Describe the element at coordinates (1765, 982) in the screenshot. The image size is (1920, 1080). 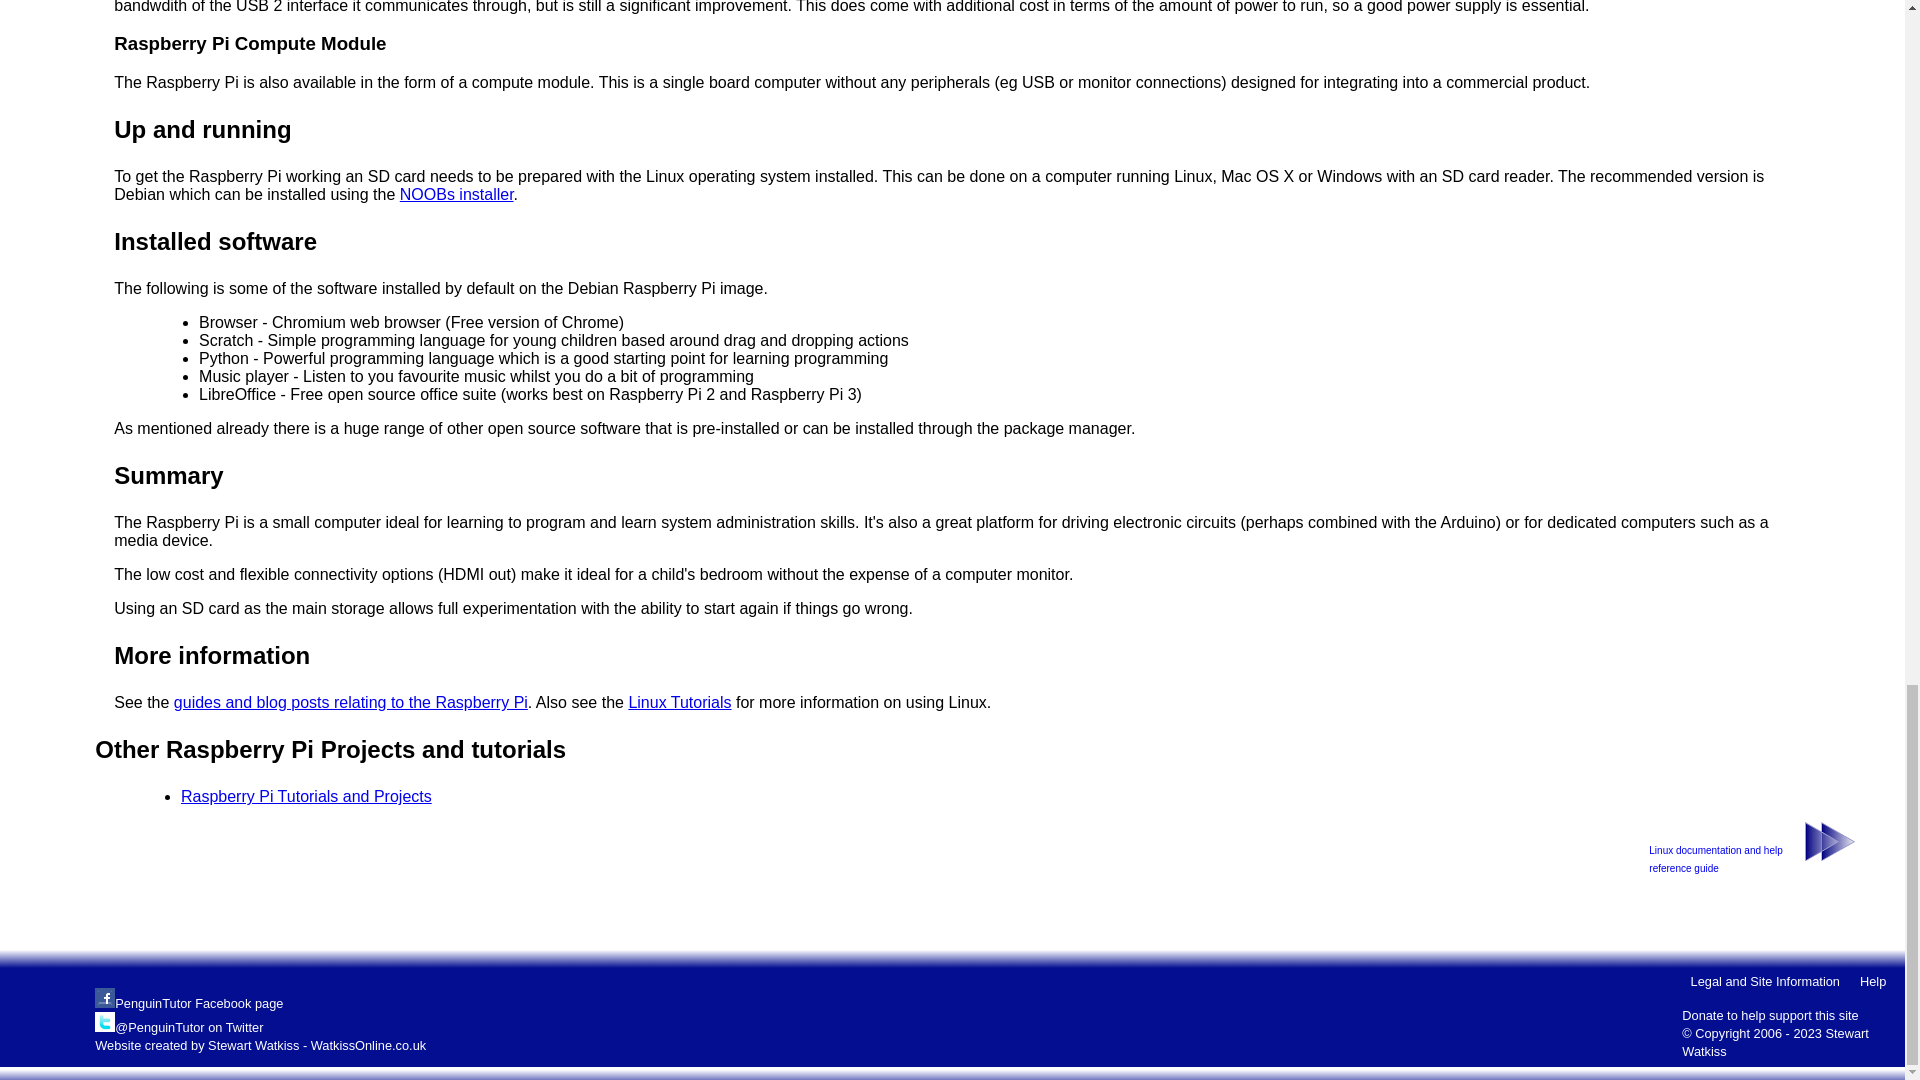
I see `Legal and Site Information` at that location.